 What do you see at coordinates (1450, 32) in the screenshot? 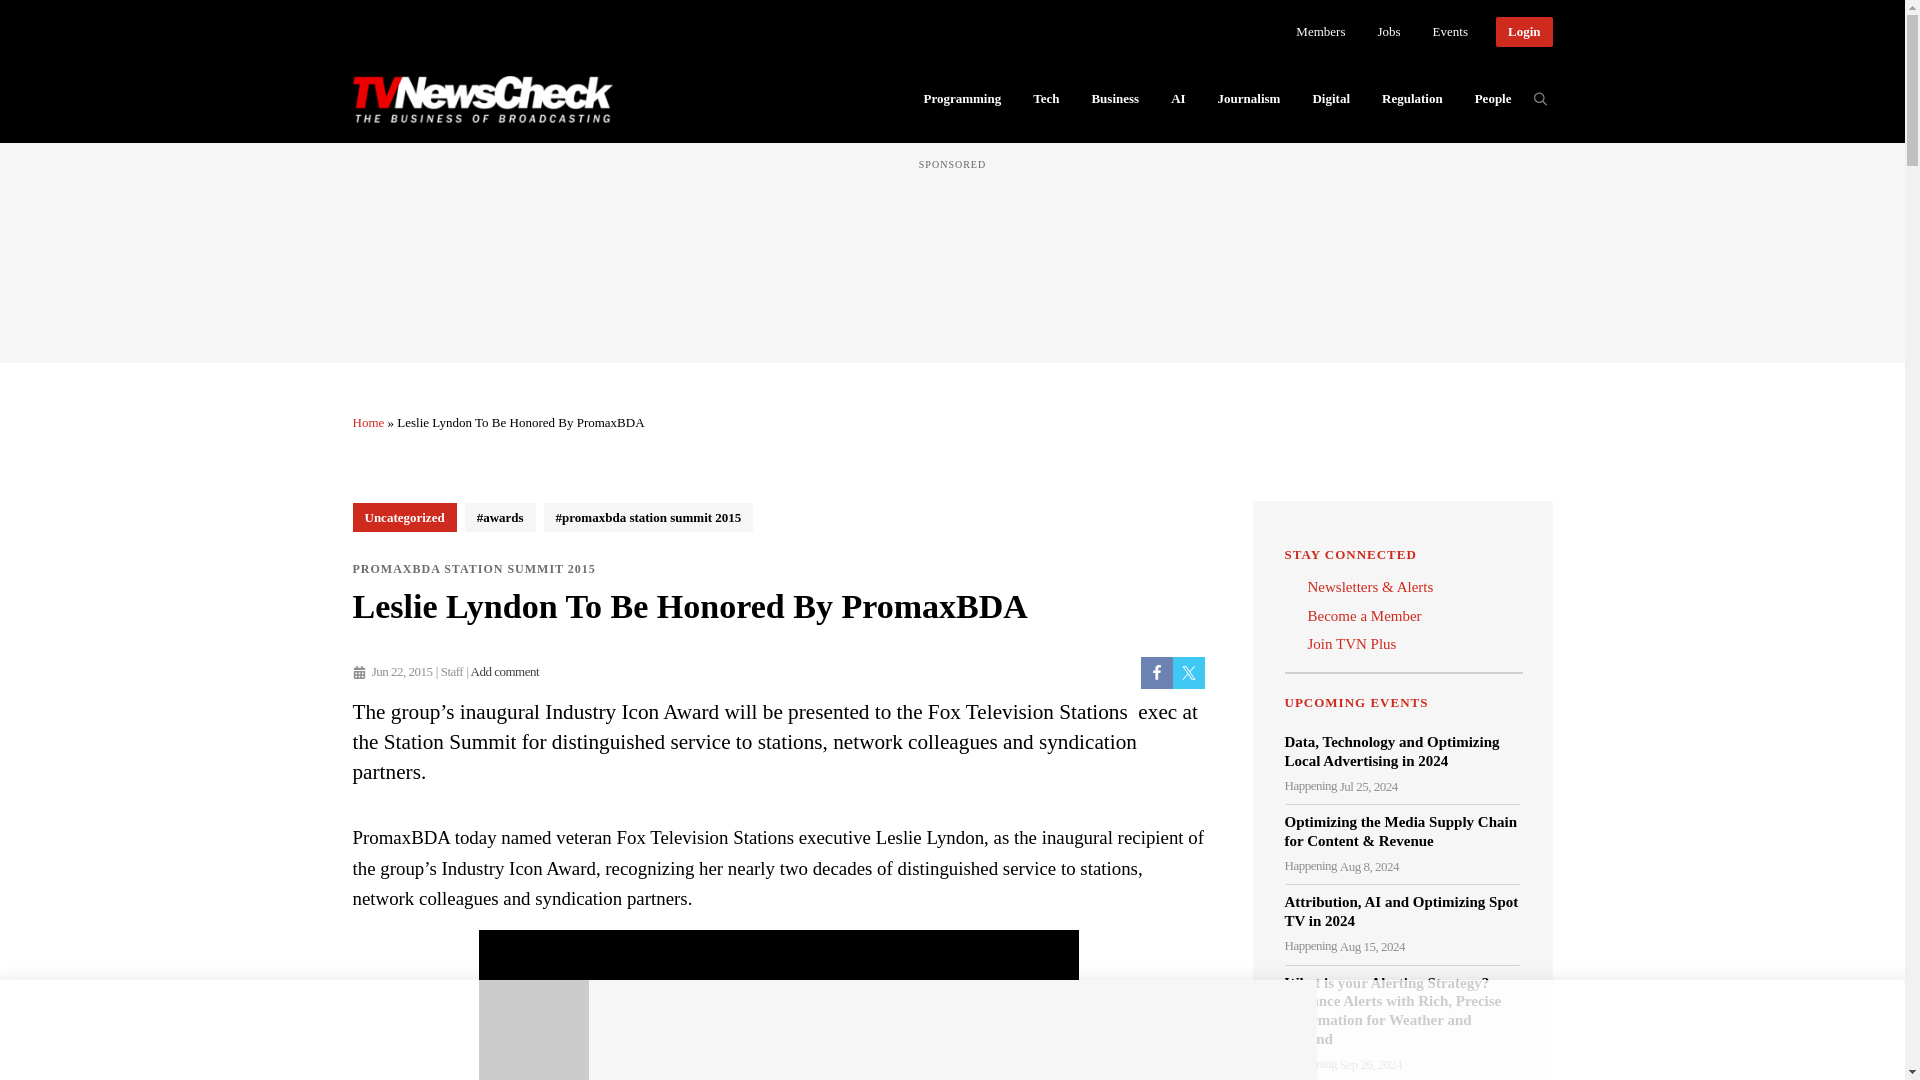
I see `Events` at bounding box center [1450, 32].